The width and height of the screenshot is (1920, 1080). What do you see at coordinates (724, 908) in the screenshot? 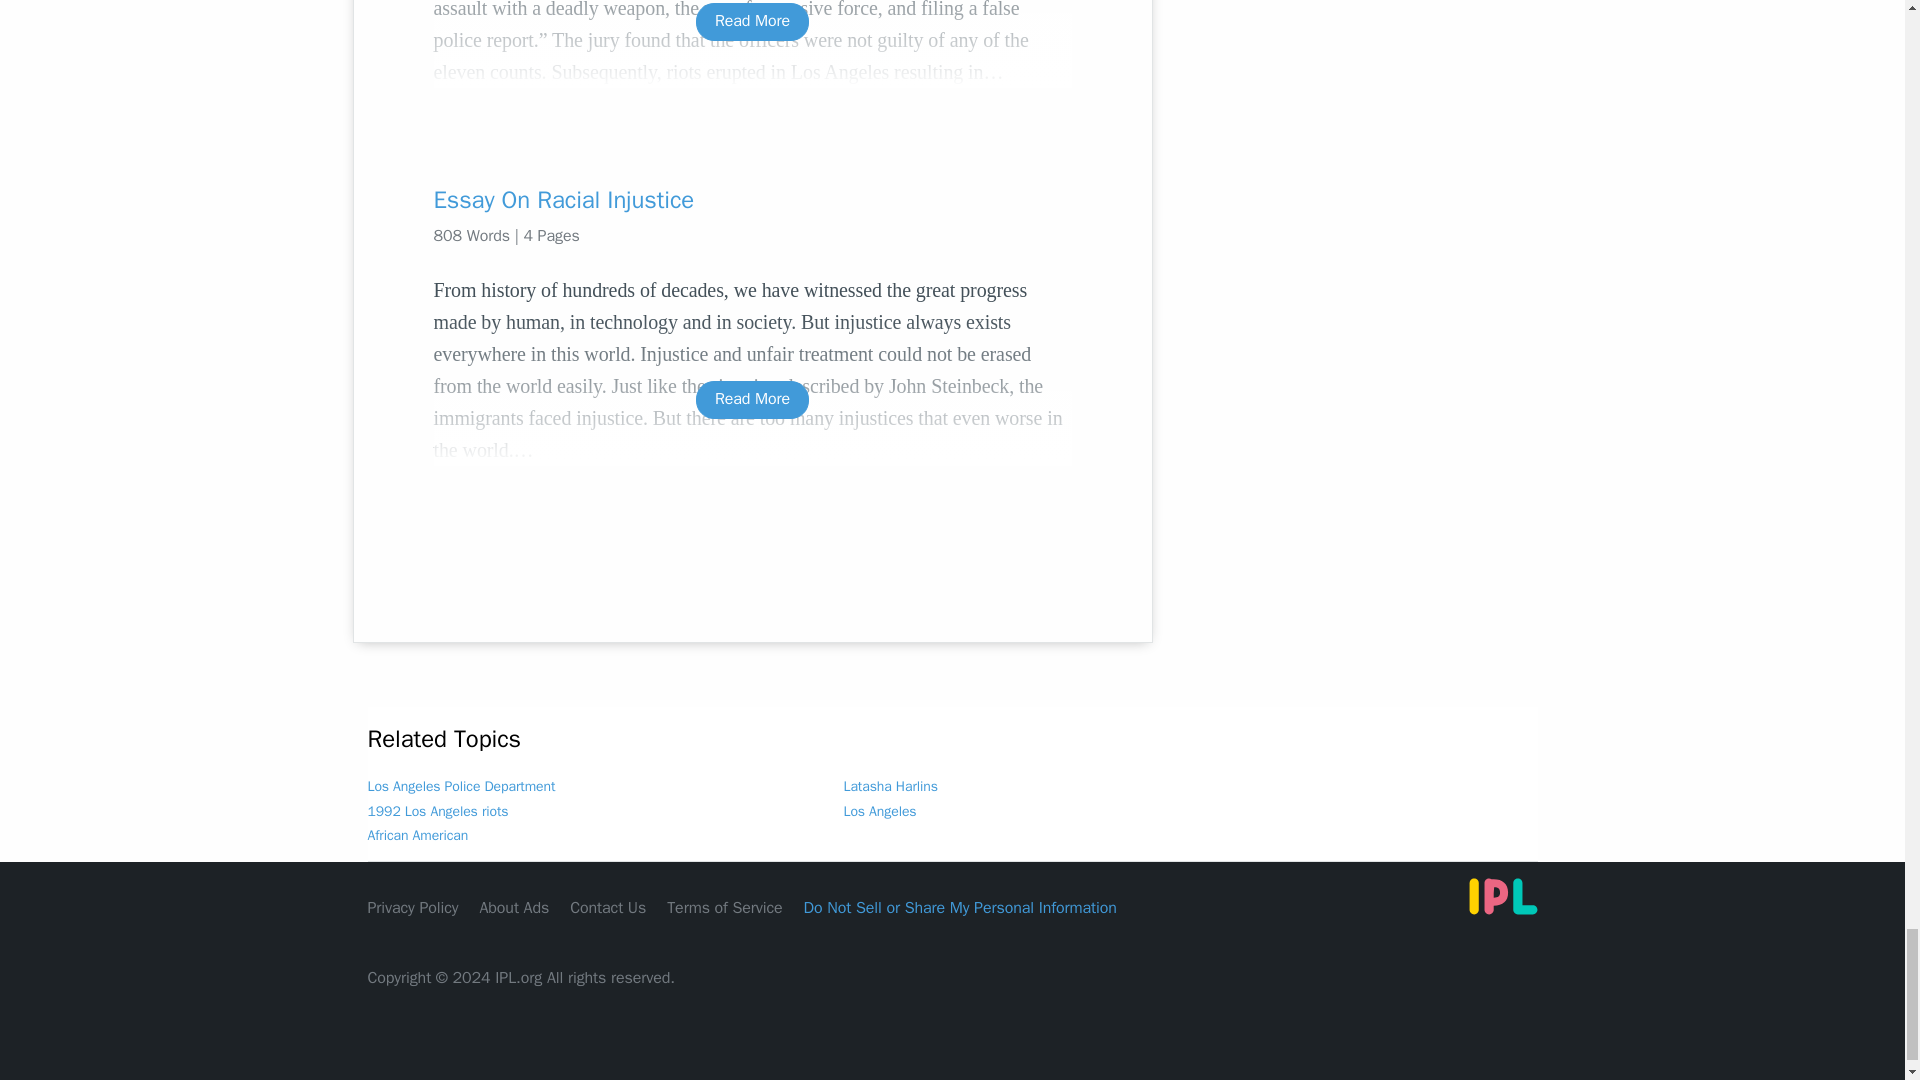
I see `Terms of Service` at bounding box center [724, 908].